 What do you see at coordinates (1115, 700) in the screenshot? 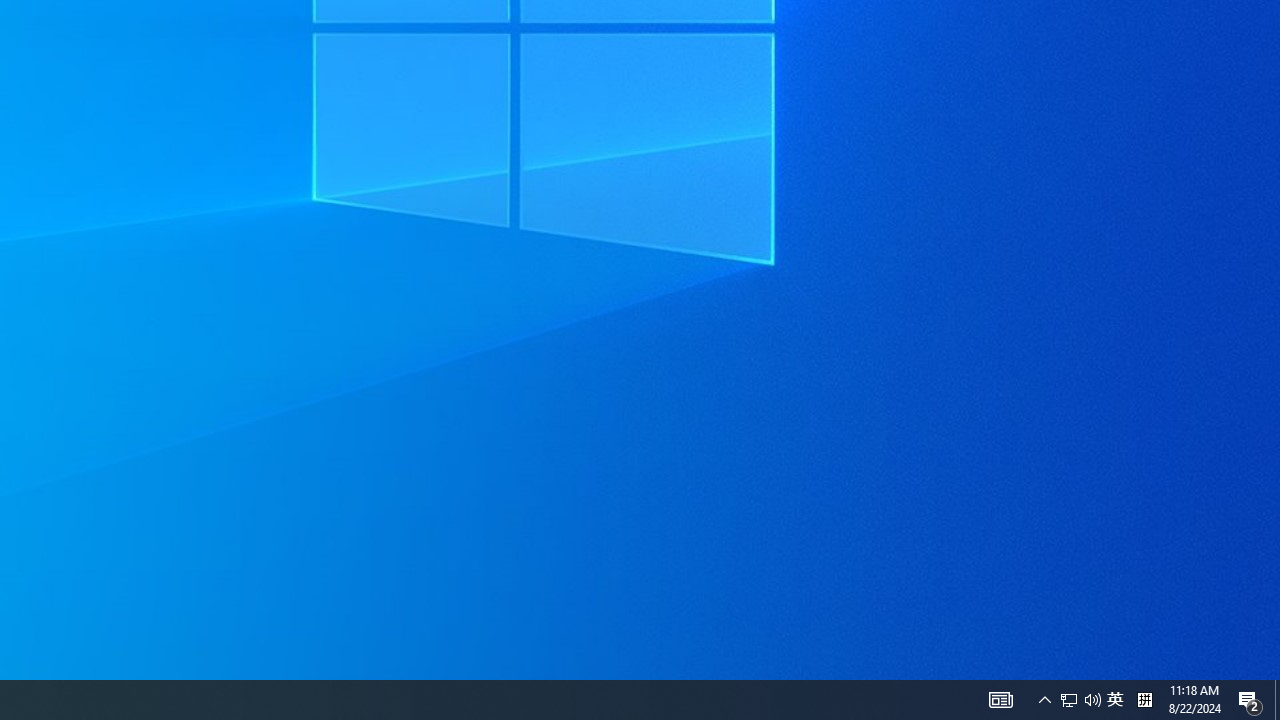
I see `Tray Input Indicator - Chinese (Simplified, China)` at bounding box center [1115, 700].